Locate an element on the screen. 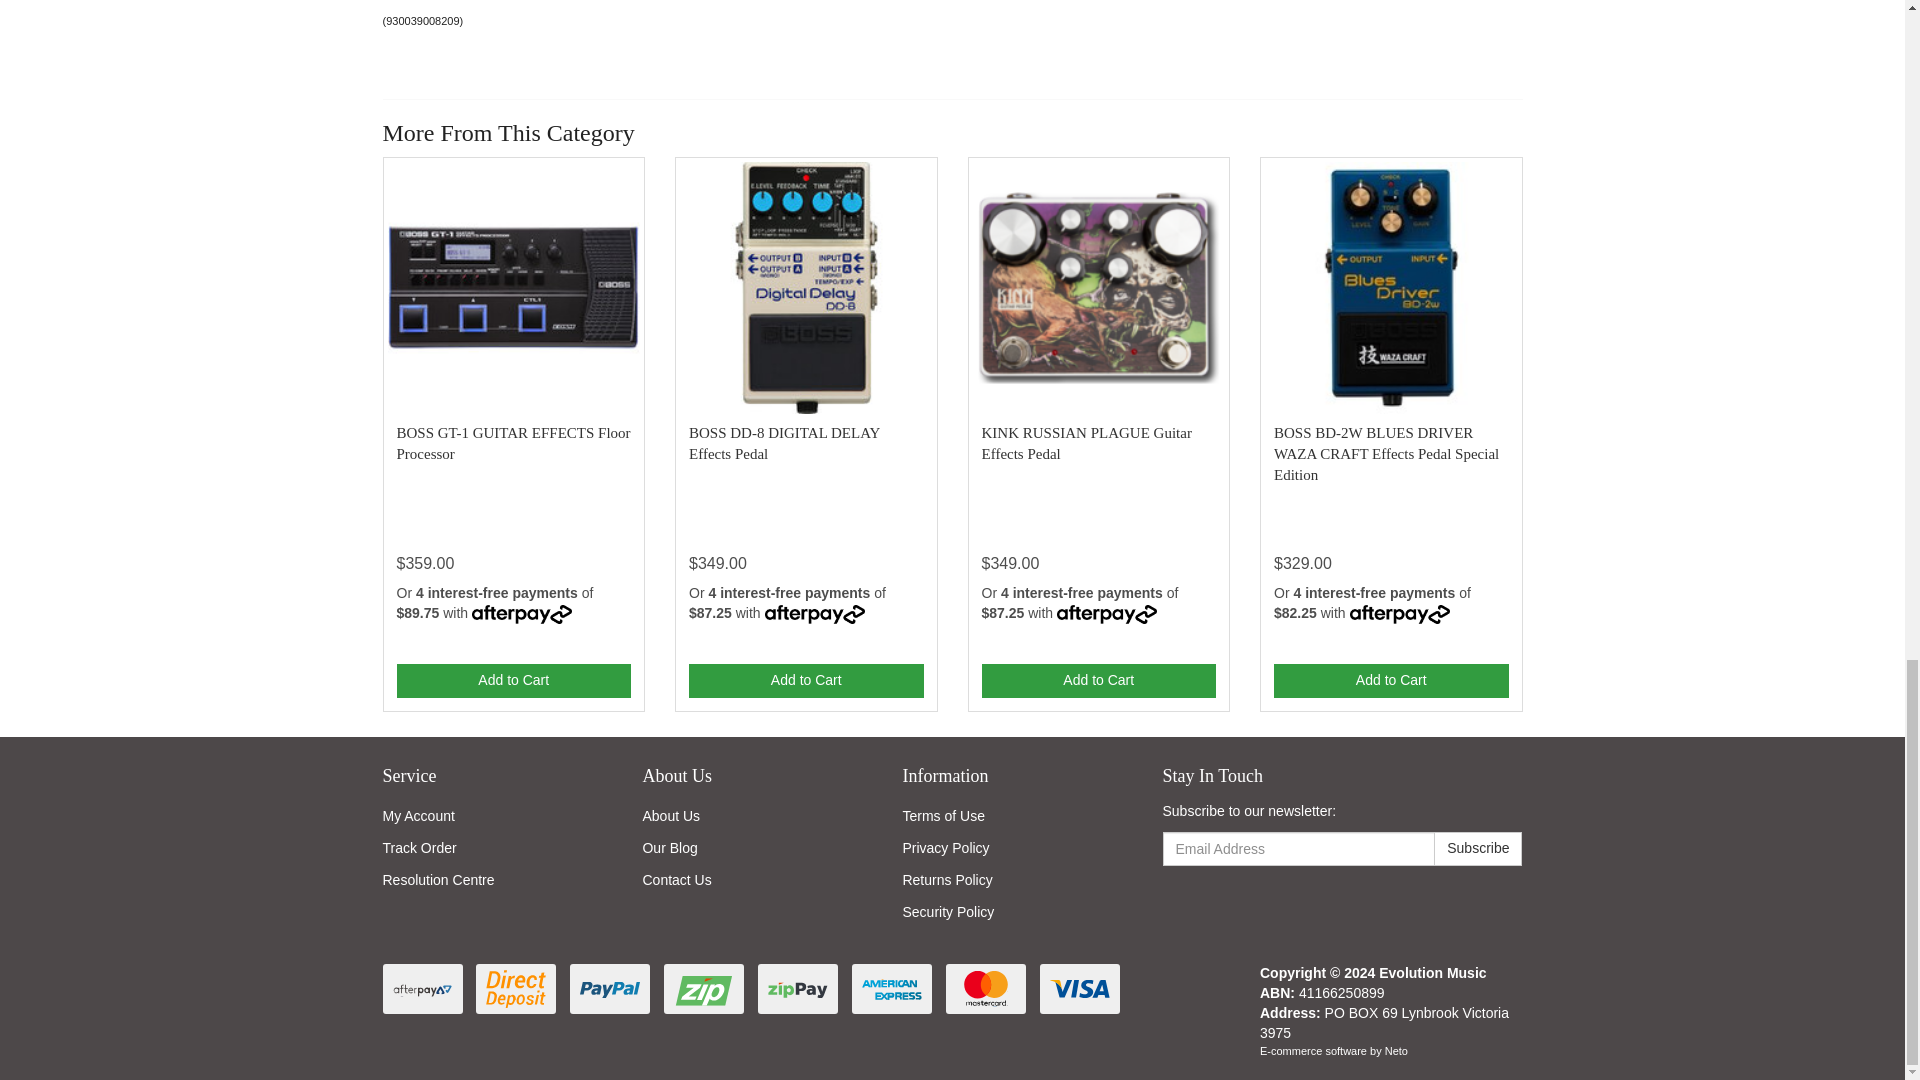 This screenshot has width=1920, height=1080. Add KINK RUSSIAN PLAGUE Guitar Effects Pedal to Cart is located at coordinates (1099, 680).